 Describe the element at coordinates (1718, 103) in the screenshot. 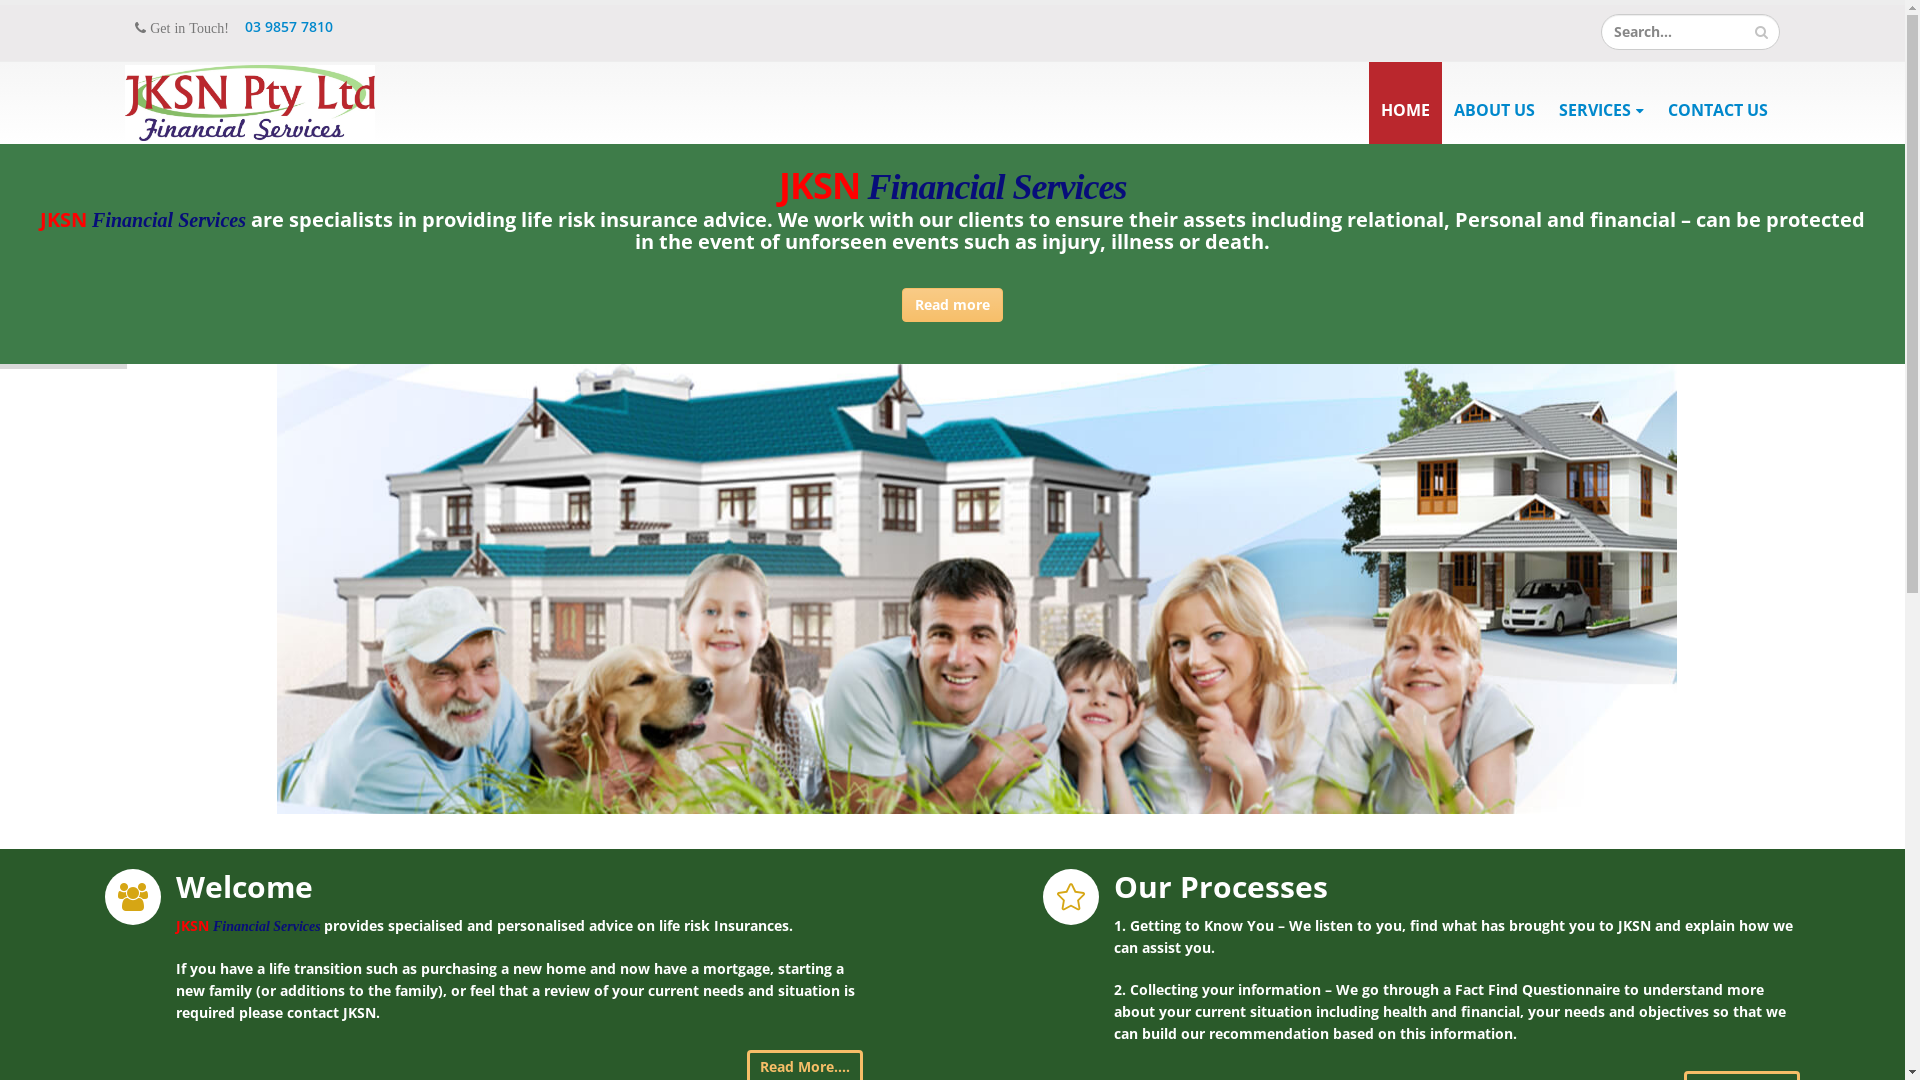

I see `CONTACT US` at that location.